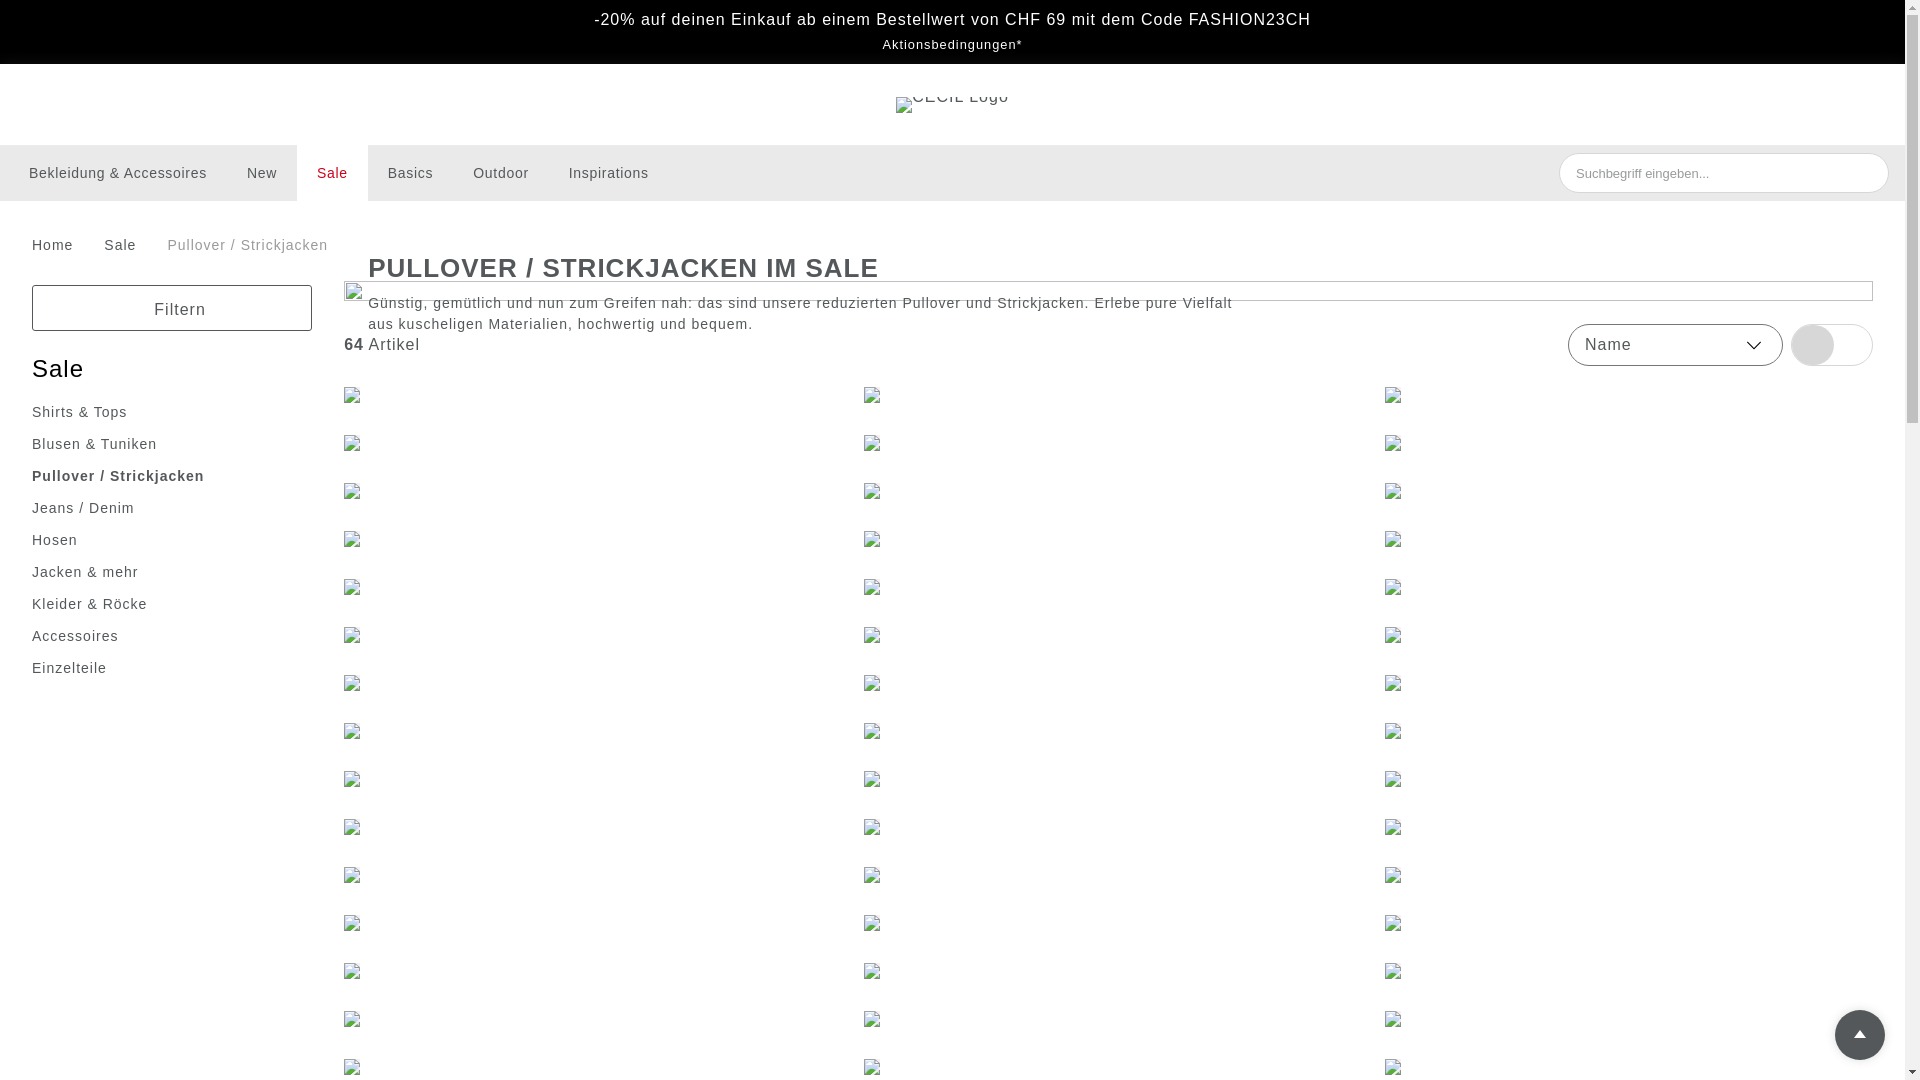  I want to click on Sale, so click(58, 370).